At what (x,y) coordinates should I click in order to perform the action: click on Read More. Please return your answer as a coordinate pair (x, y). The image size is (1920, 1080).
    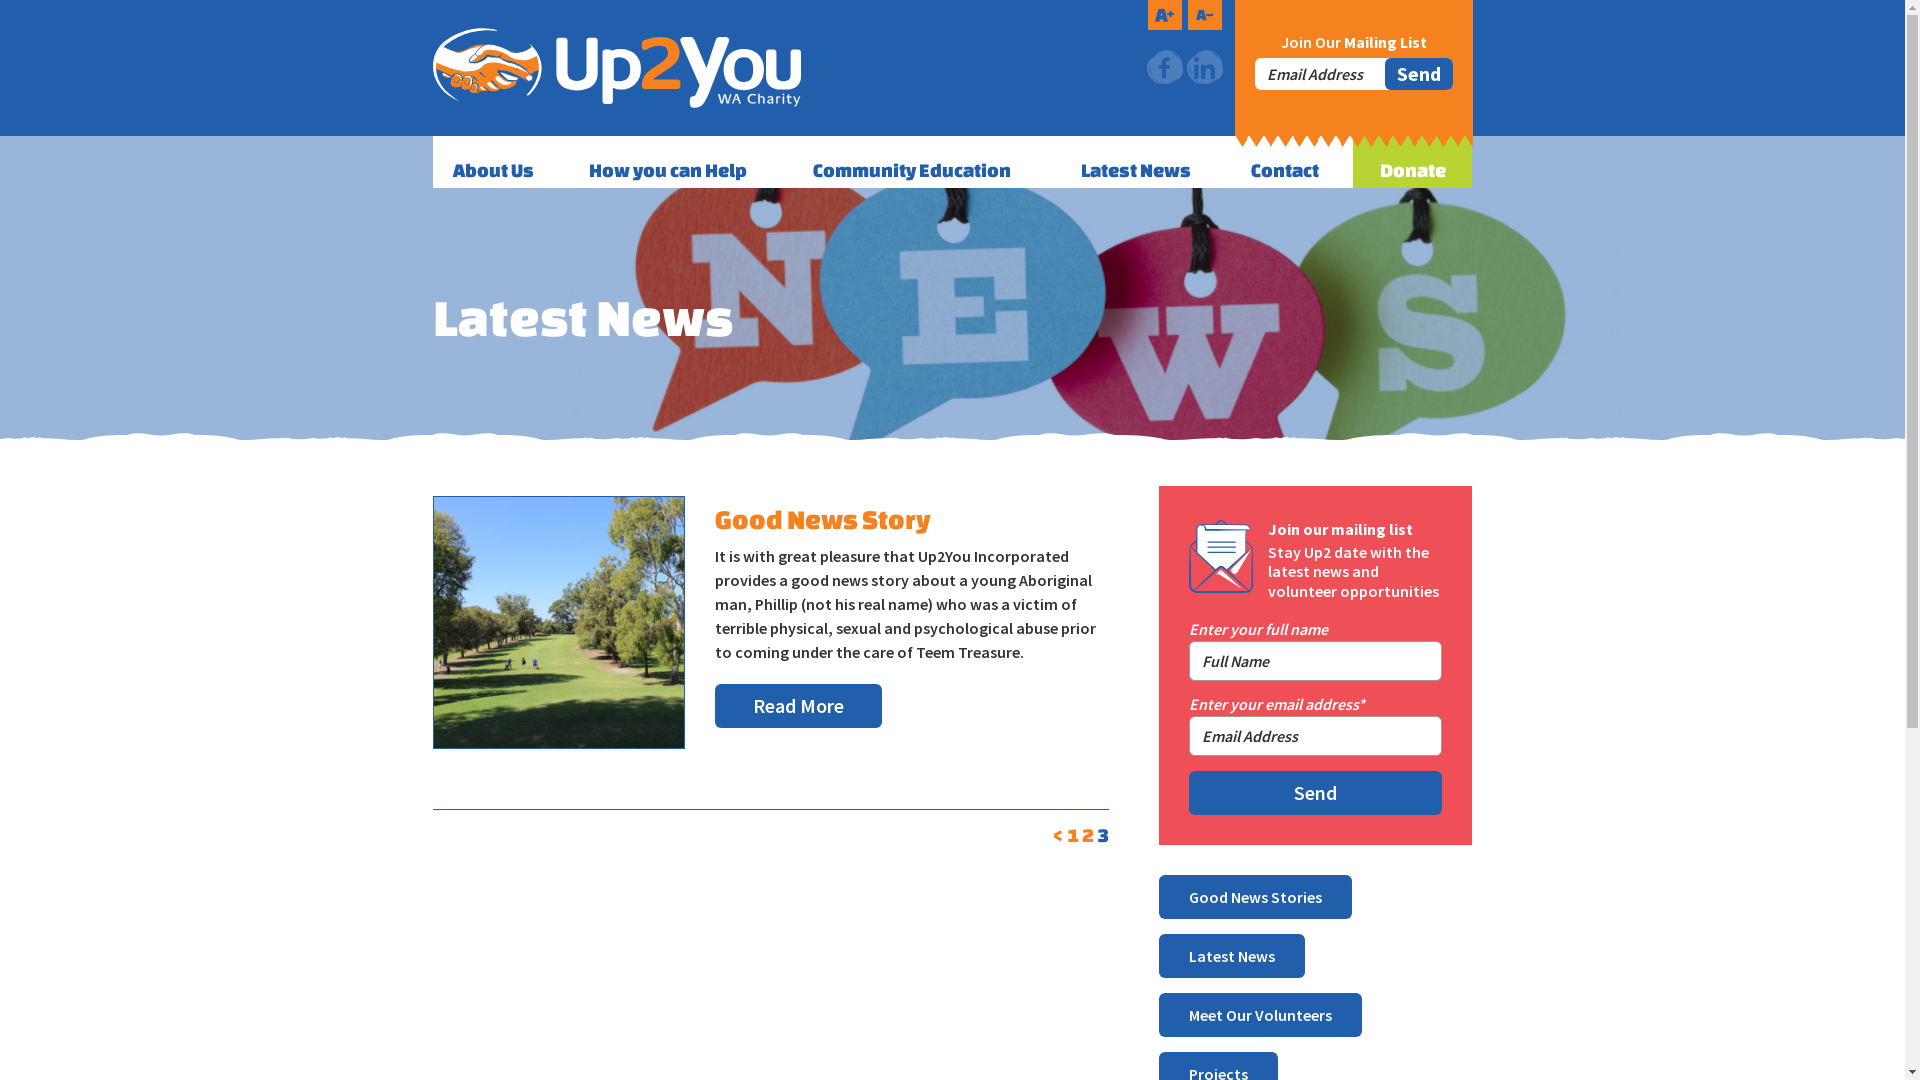
    Looking at the image, I should click on (798, 706).